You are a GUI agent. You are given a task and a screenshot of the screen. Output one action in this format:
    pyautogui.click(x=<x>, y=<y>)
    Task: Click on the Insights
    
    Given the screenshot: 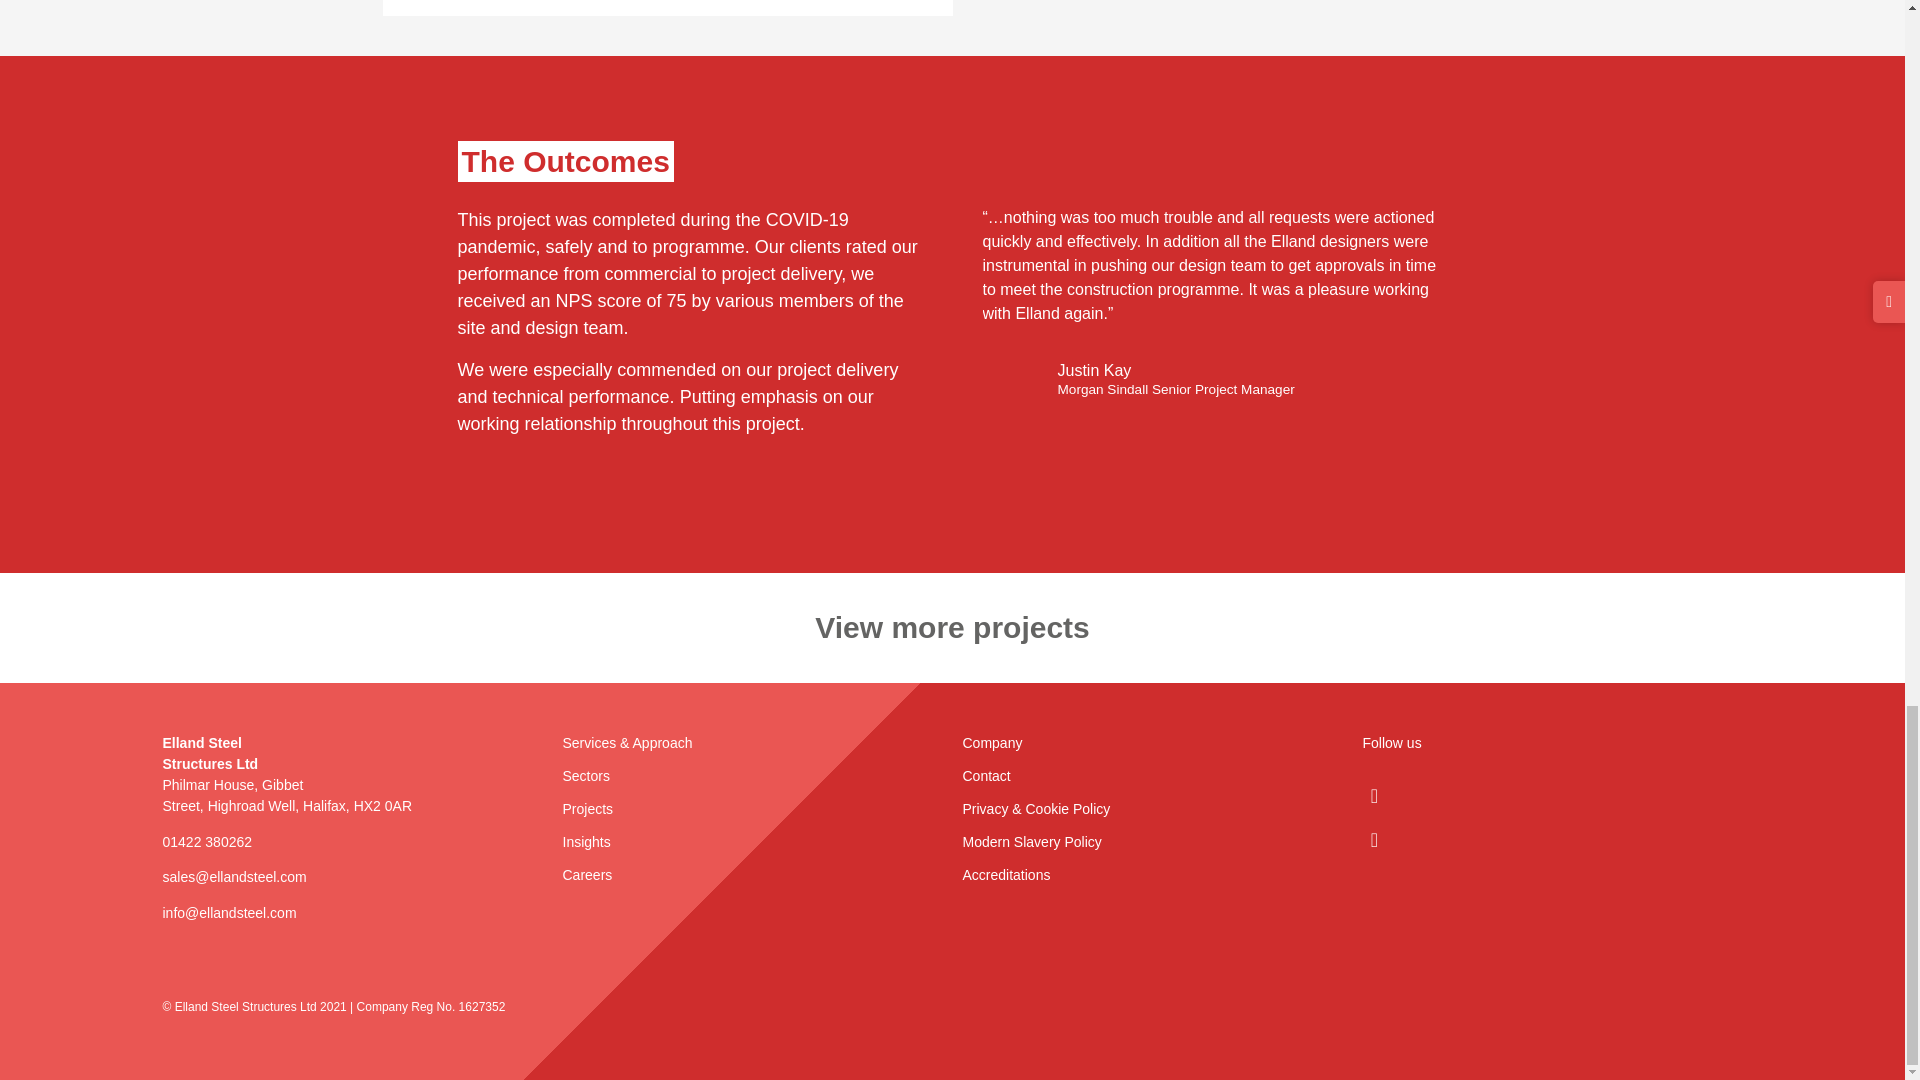 What is the action you would take?
    pyautogui.click(x=586, y=841)
    